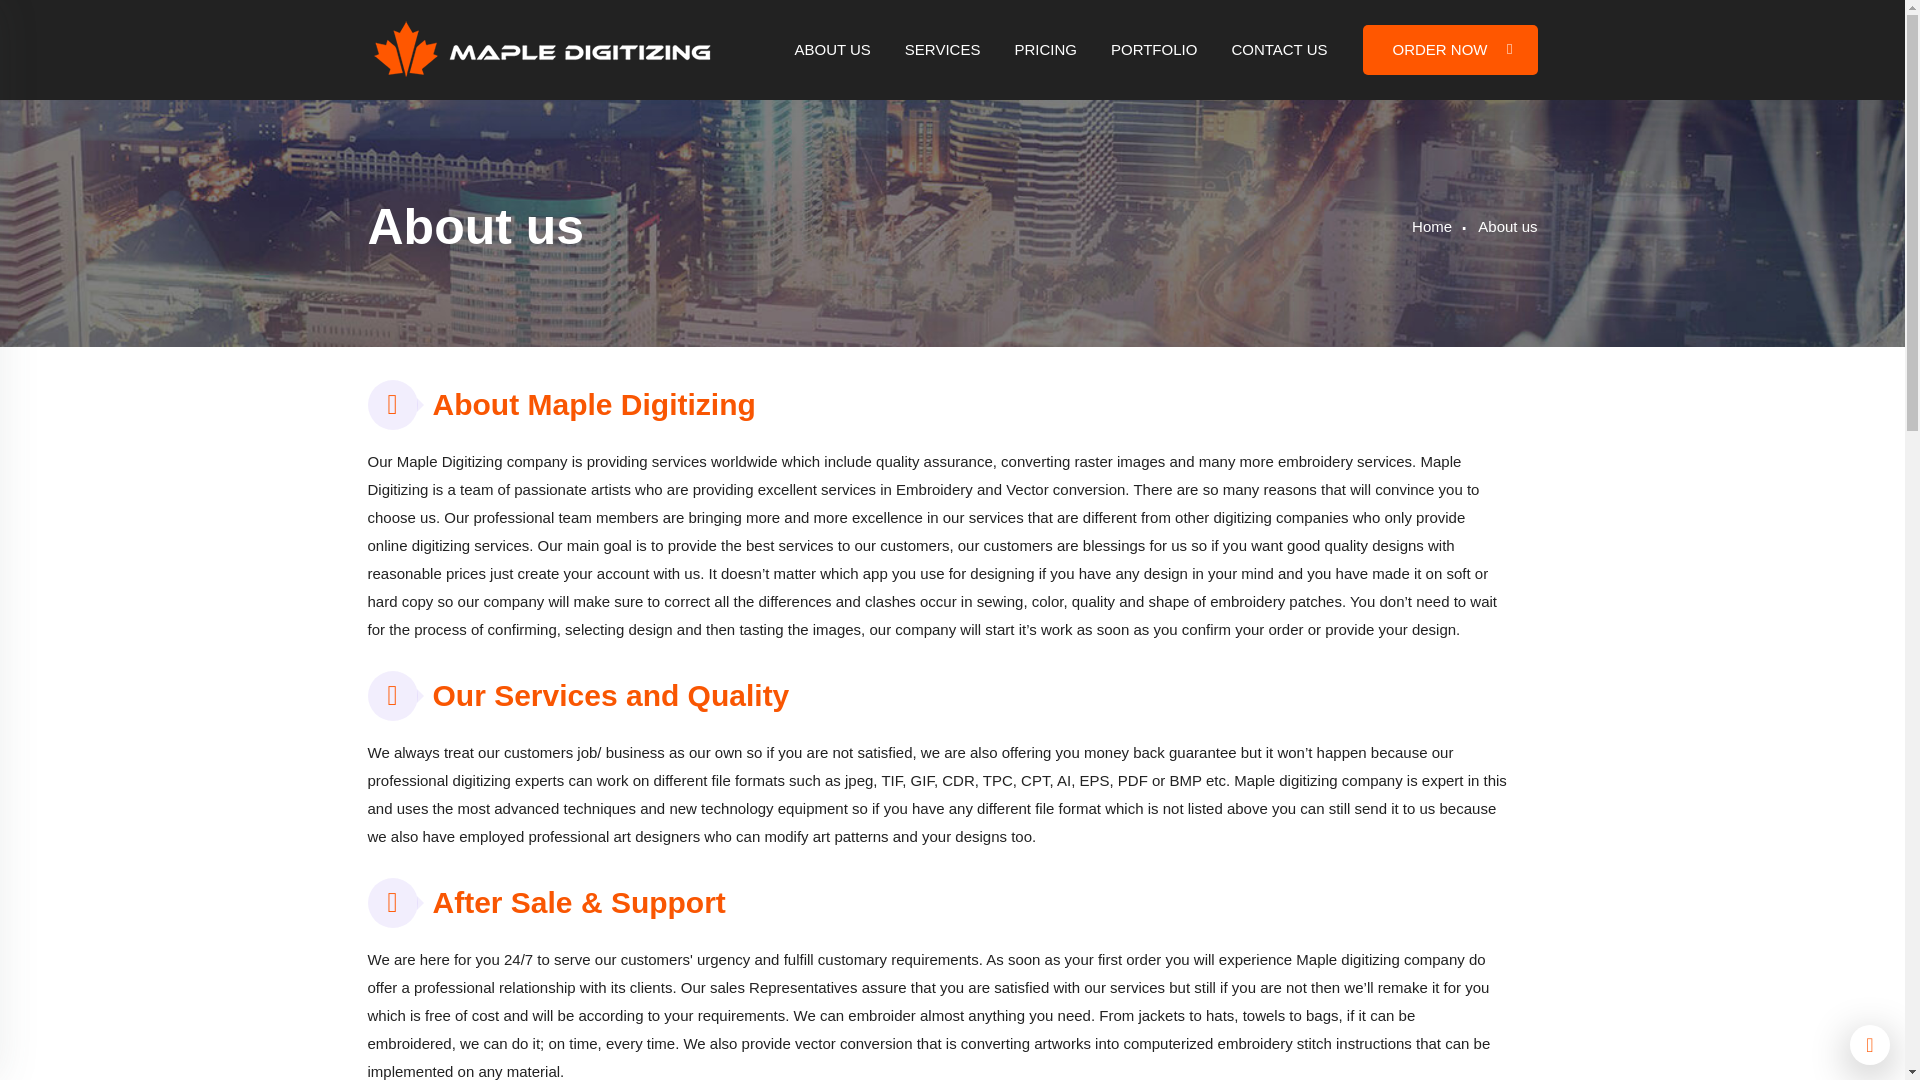 This screenshot has width=1920, height=1080. What do you see at coordinates (1449, 49) in the screenshot?
I see `ORDER NOW` at bounding box center [1449, 49].